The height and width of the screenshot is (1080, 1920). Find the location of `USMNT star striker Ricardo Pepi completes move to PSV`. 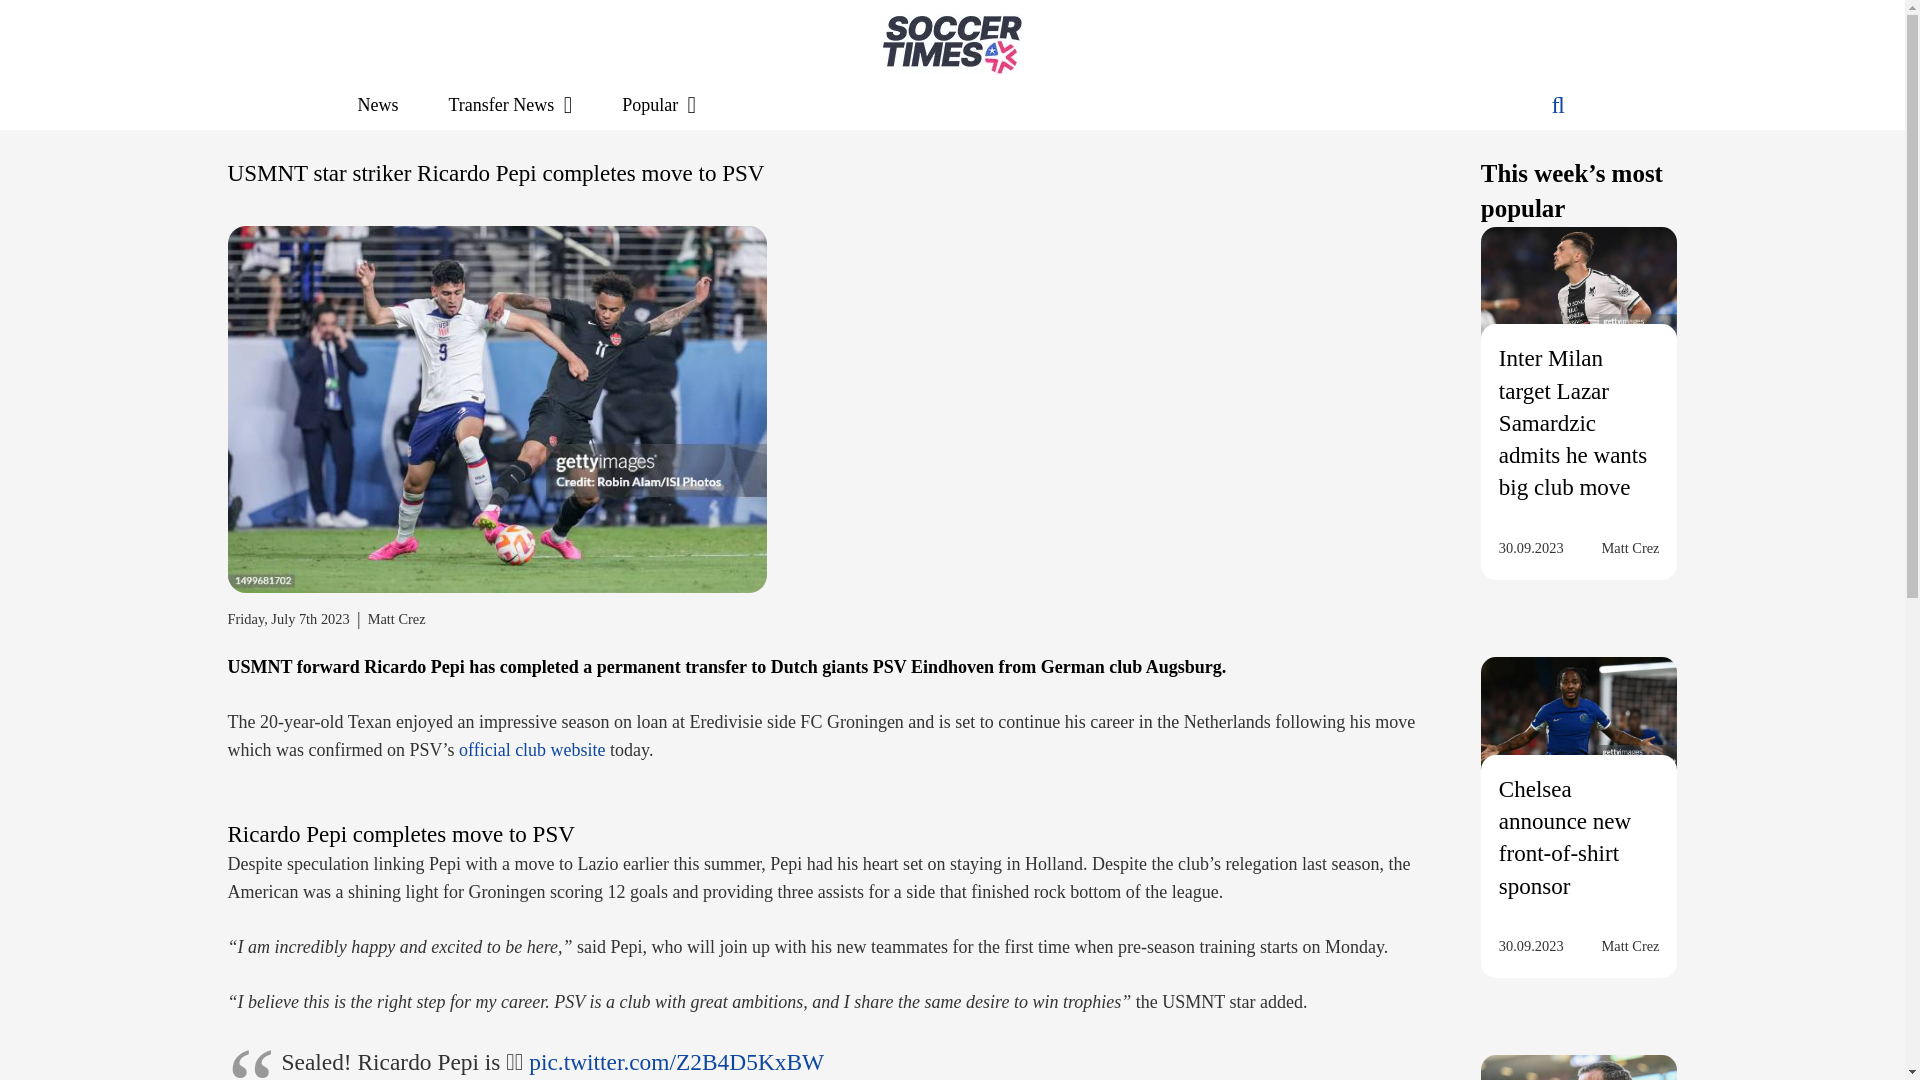

USMNT star striker Ricardo Pepi completes move to PSV is located at coordinates (498, 408).